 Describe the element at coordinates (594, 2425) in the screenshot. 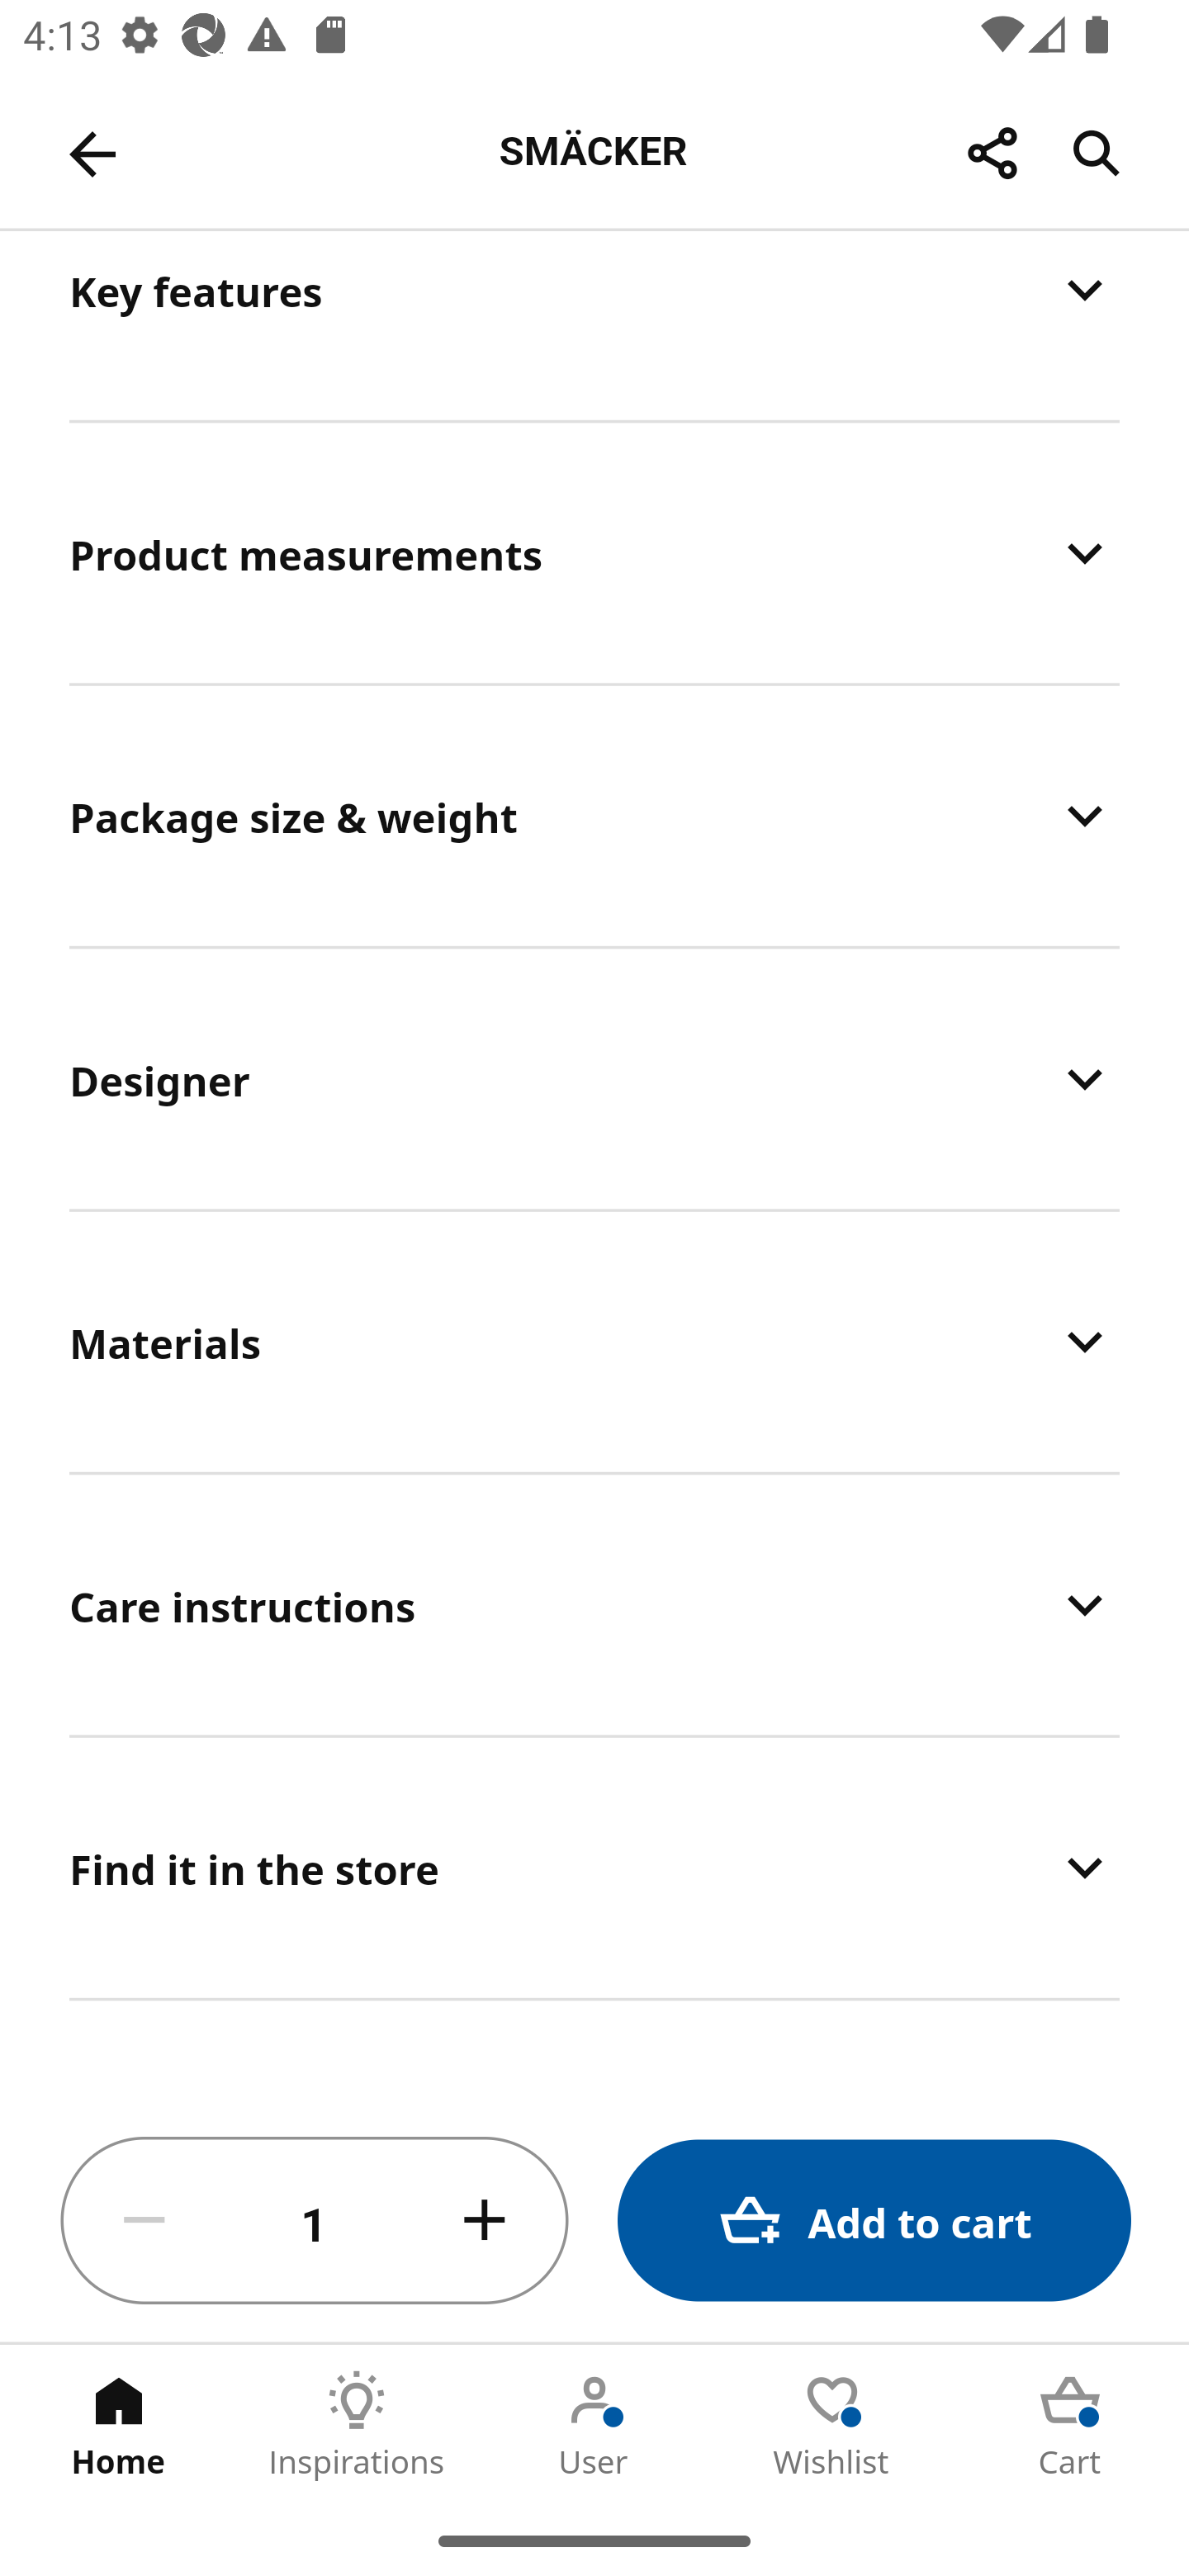

I see `User
Tab 3 of 5` at that location.